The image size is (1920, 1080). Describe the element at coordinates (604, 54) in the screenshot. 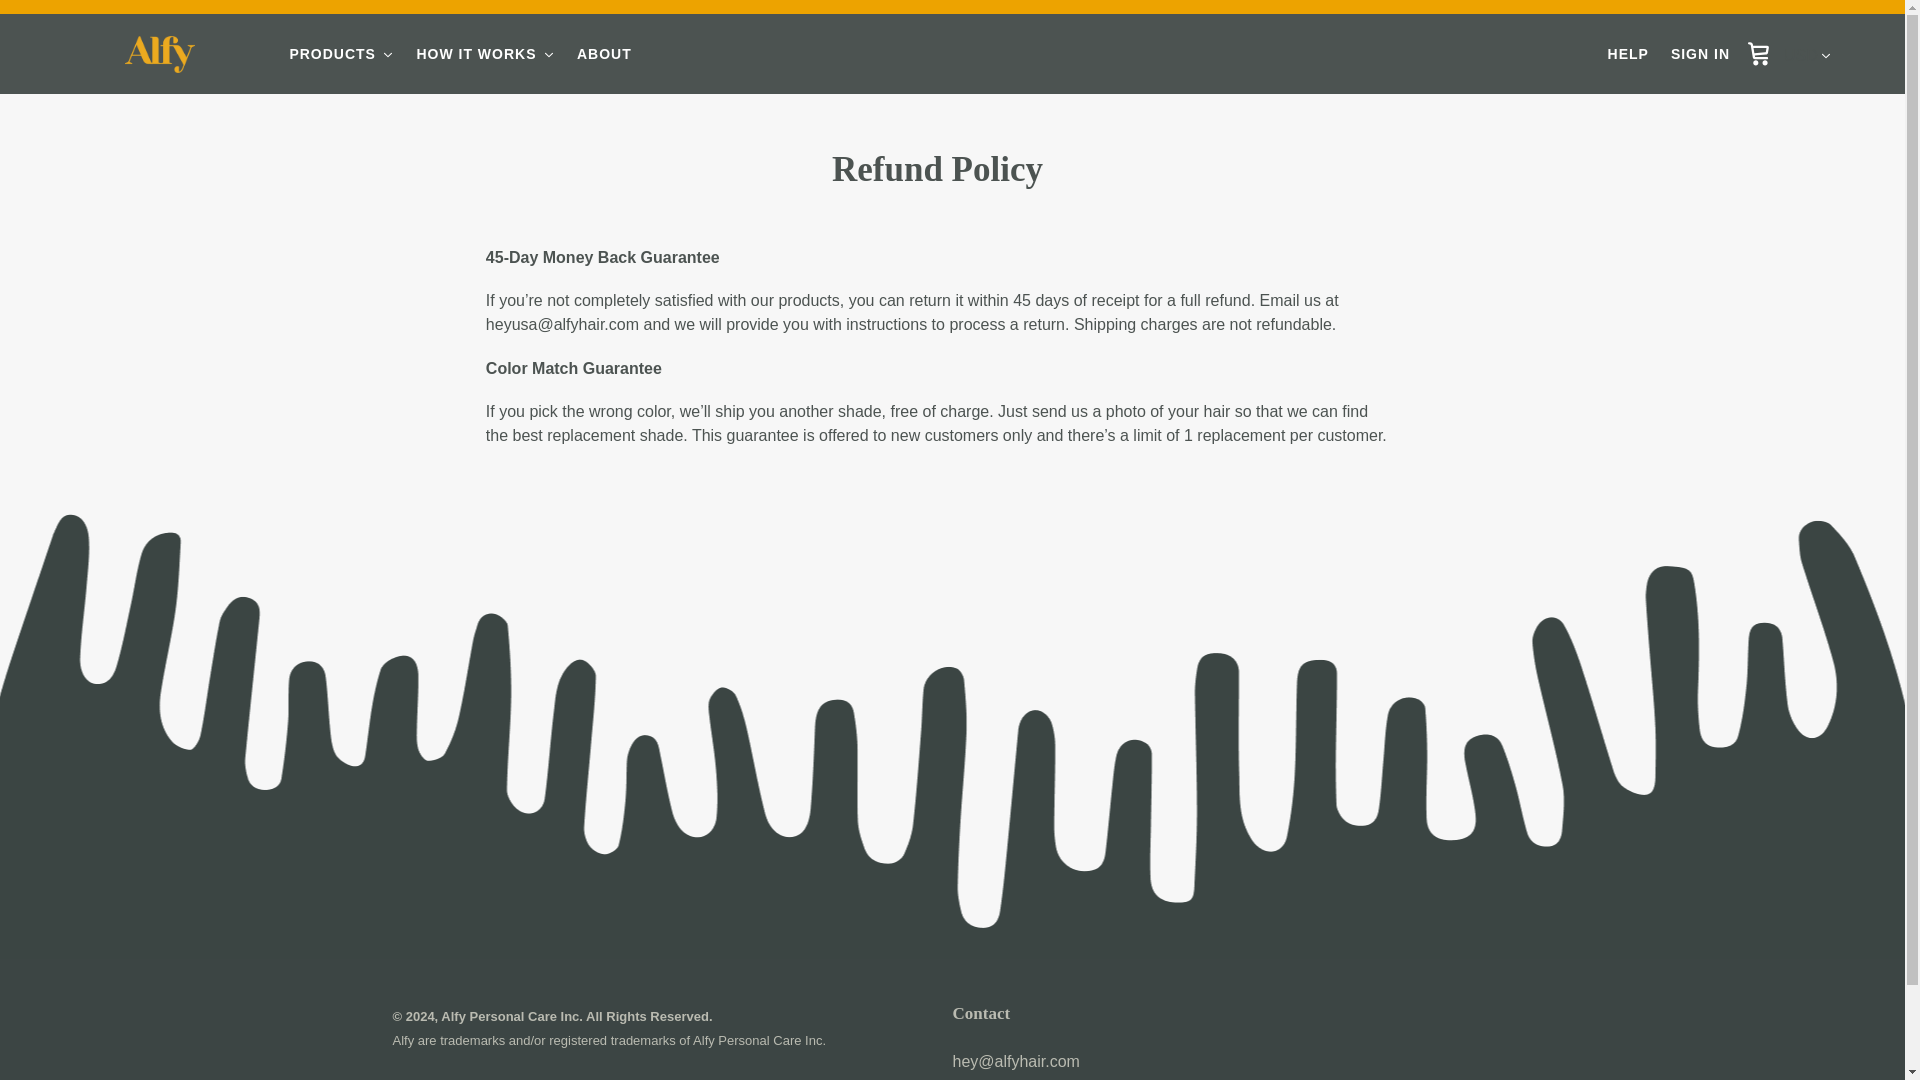

I see `ABOUT` at that location.